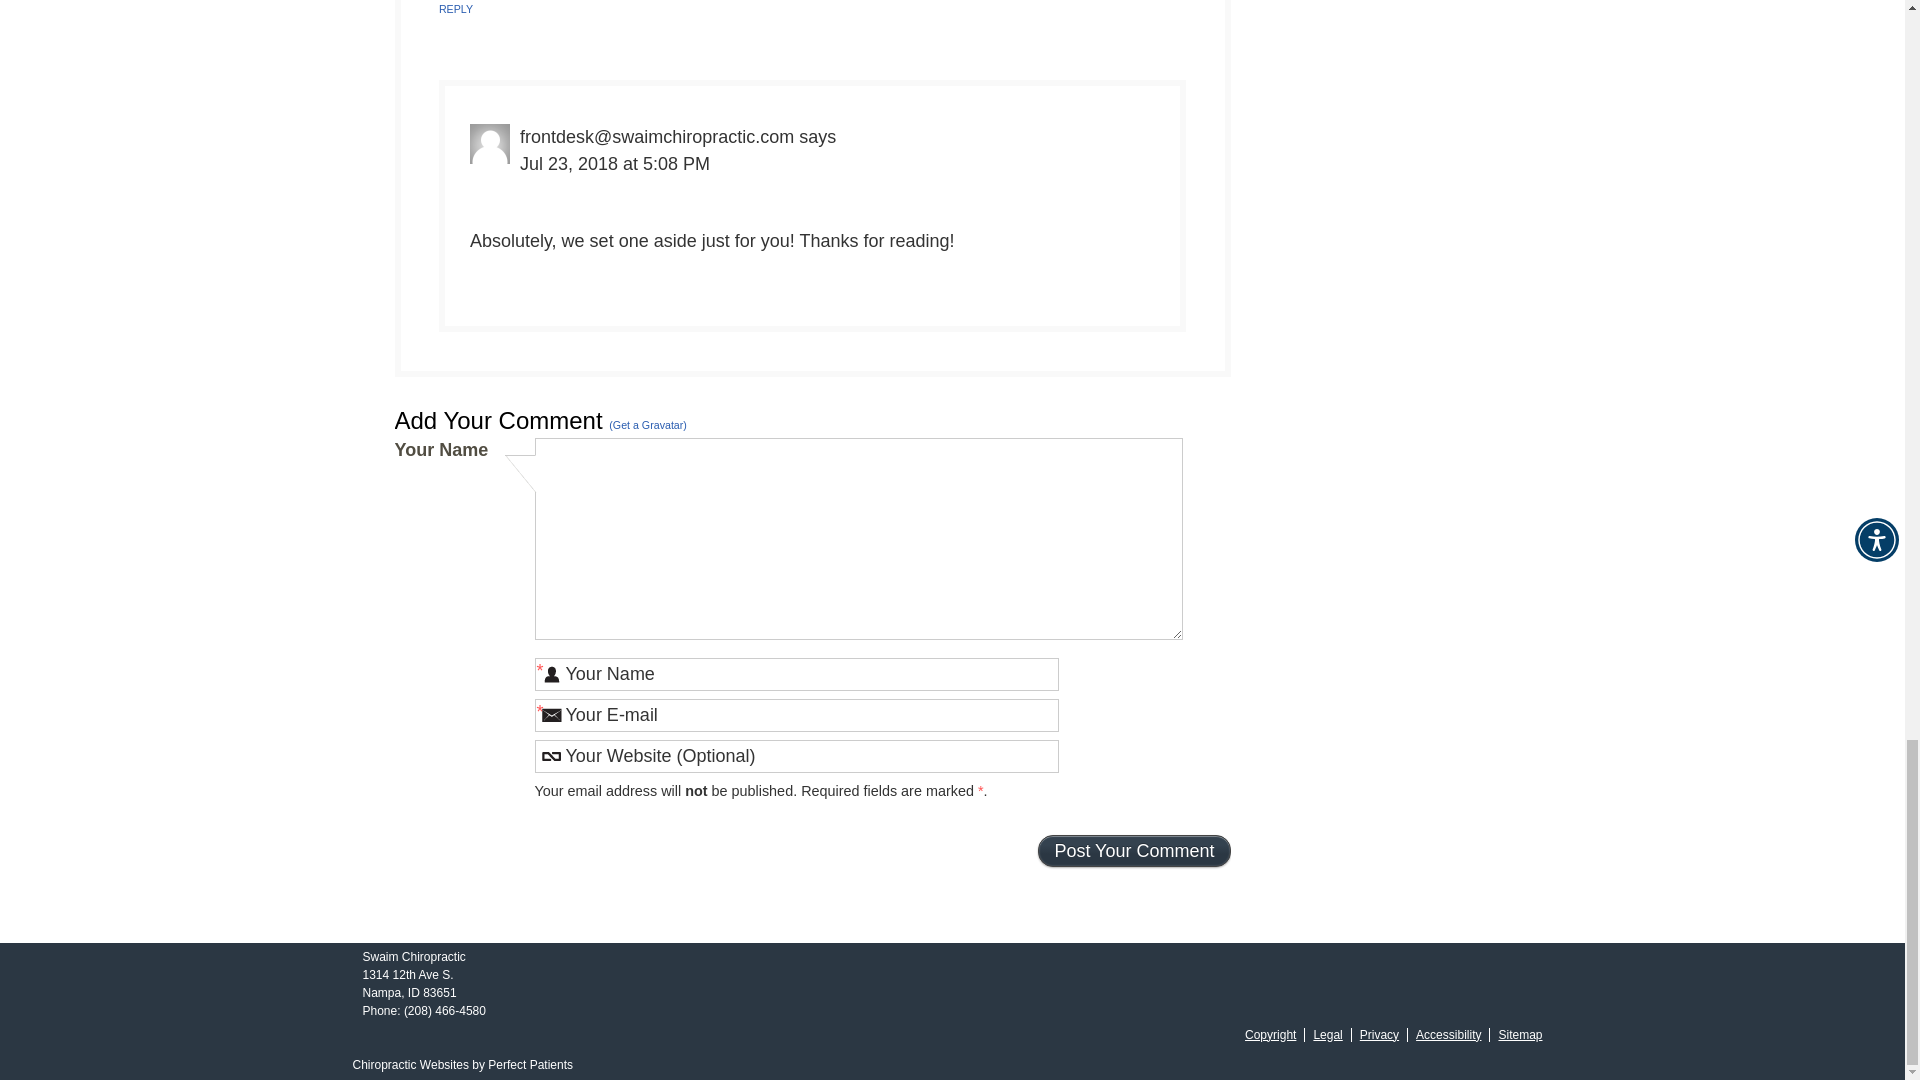 This screenshot has width=1920, height=1080. What do you see at coordinates (1388, 1034) in the screenshot?
I see `Footer Links` at bounding box center [1388, 1034].